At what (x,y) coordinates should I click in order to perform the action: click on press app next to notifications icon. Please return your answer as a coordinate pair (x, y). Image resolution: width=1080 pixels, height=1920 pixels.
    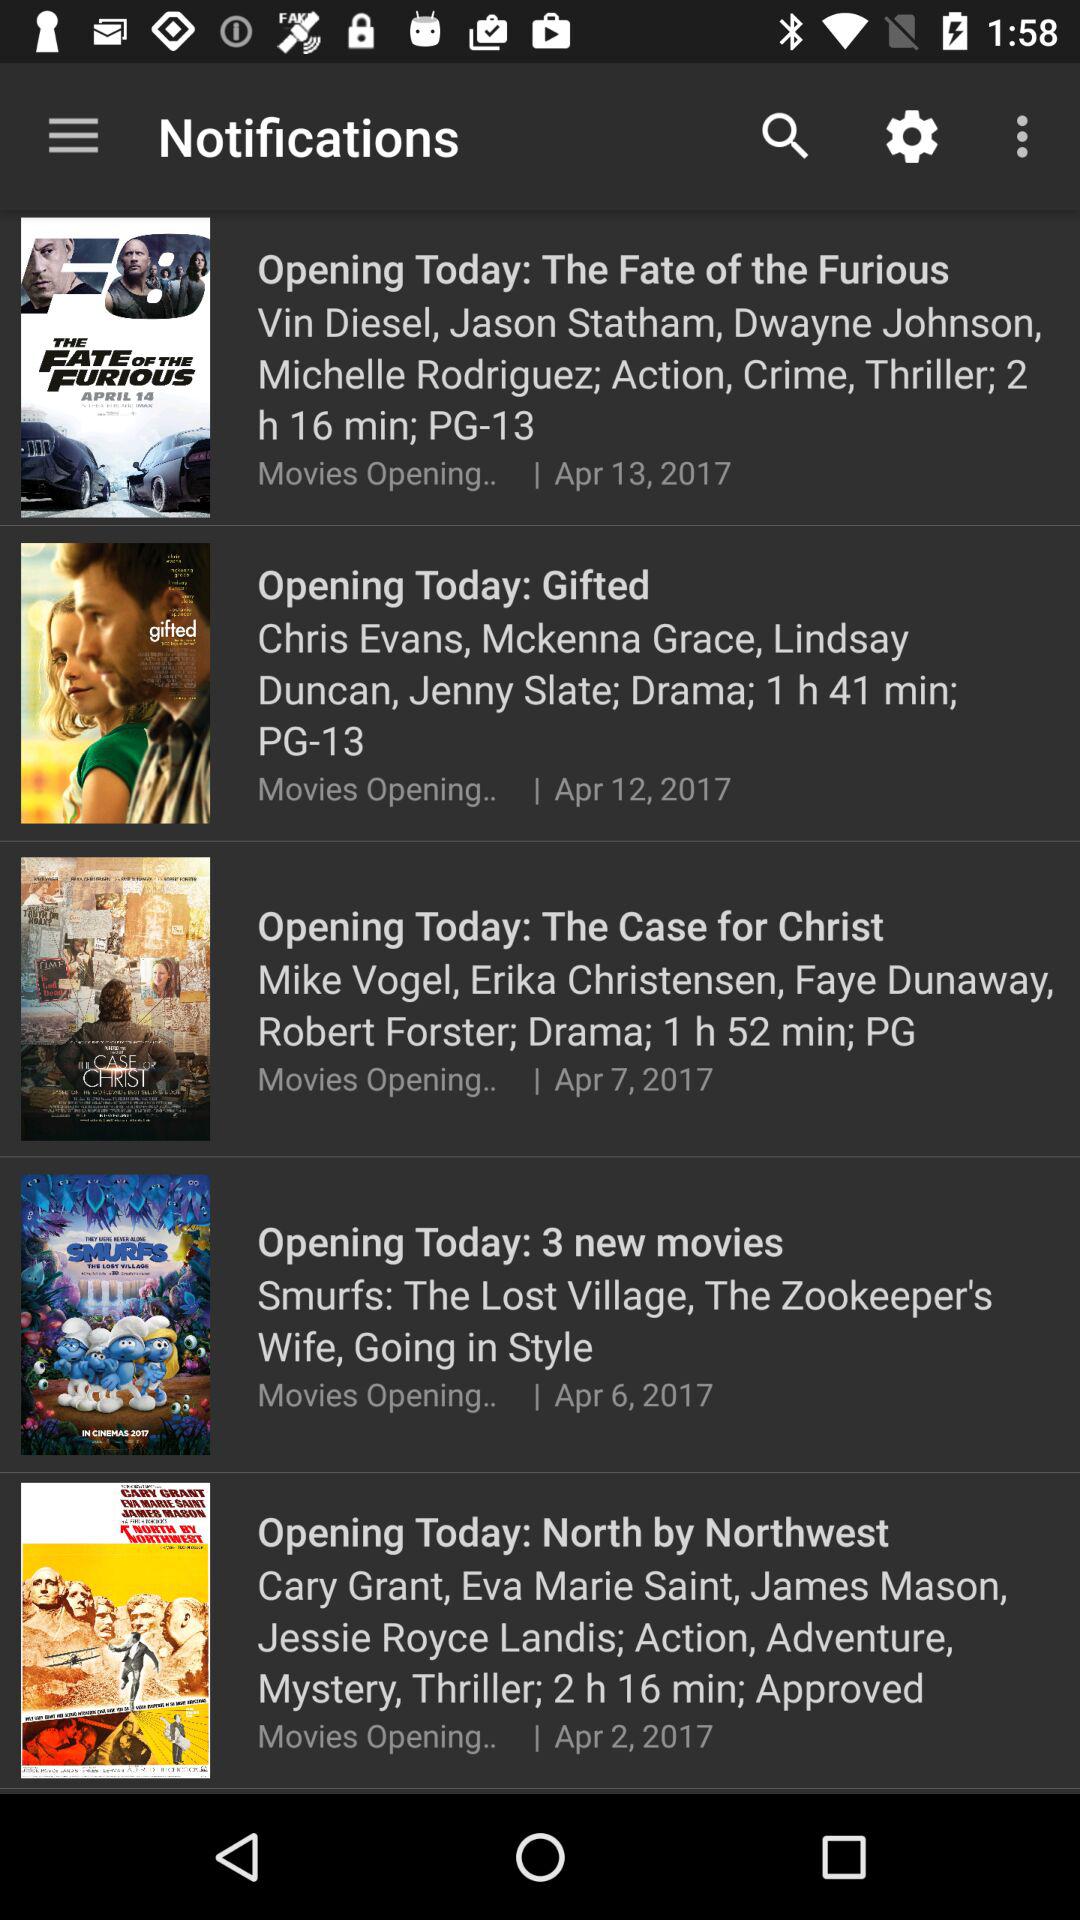
    Looking at the image, I should click on (73, 136).